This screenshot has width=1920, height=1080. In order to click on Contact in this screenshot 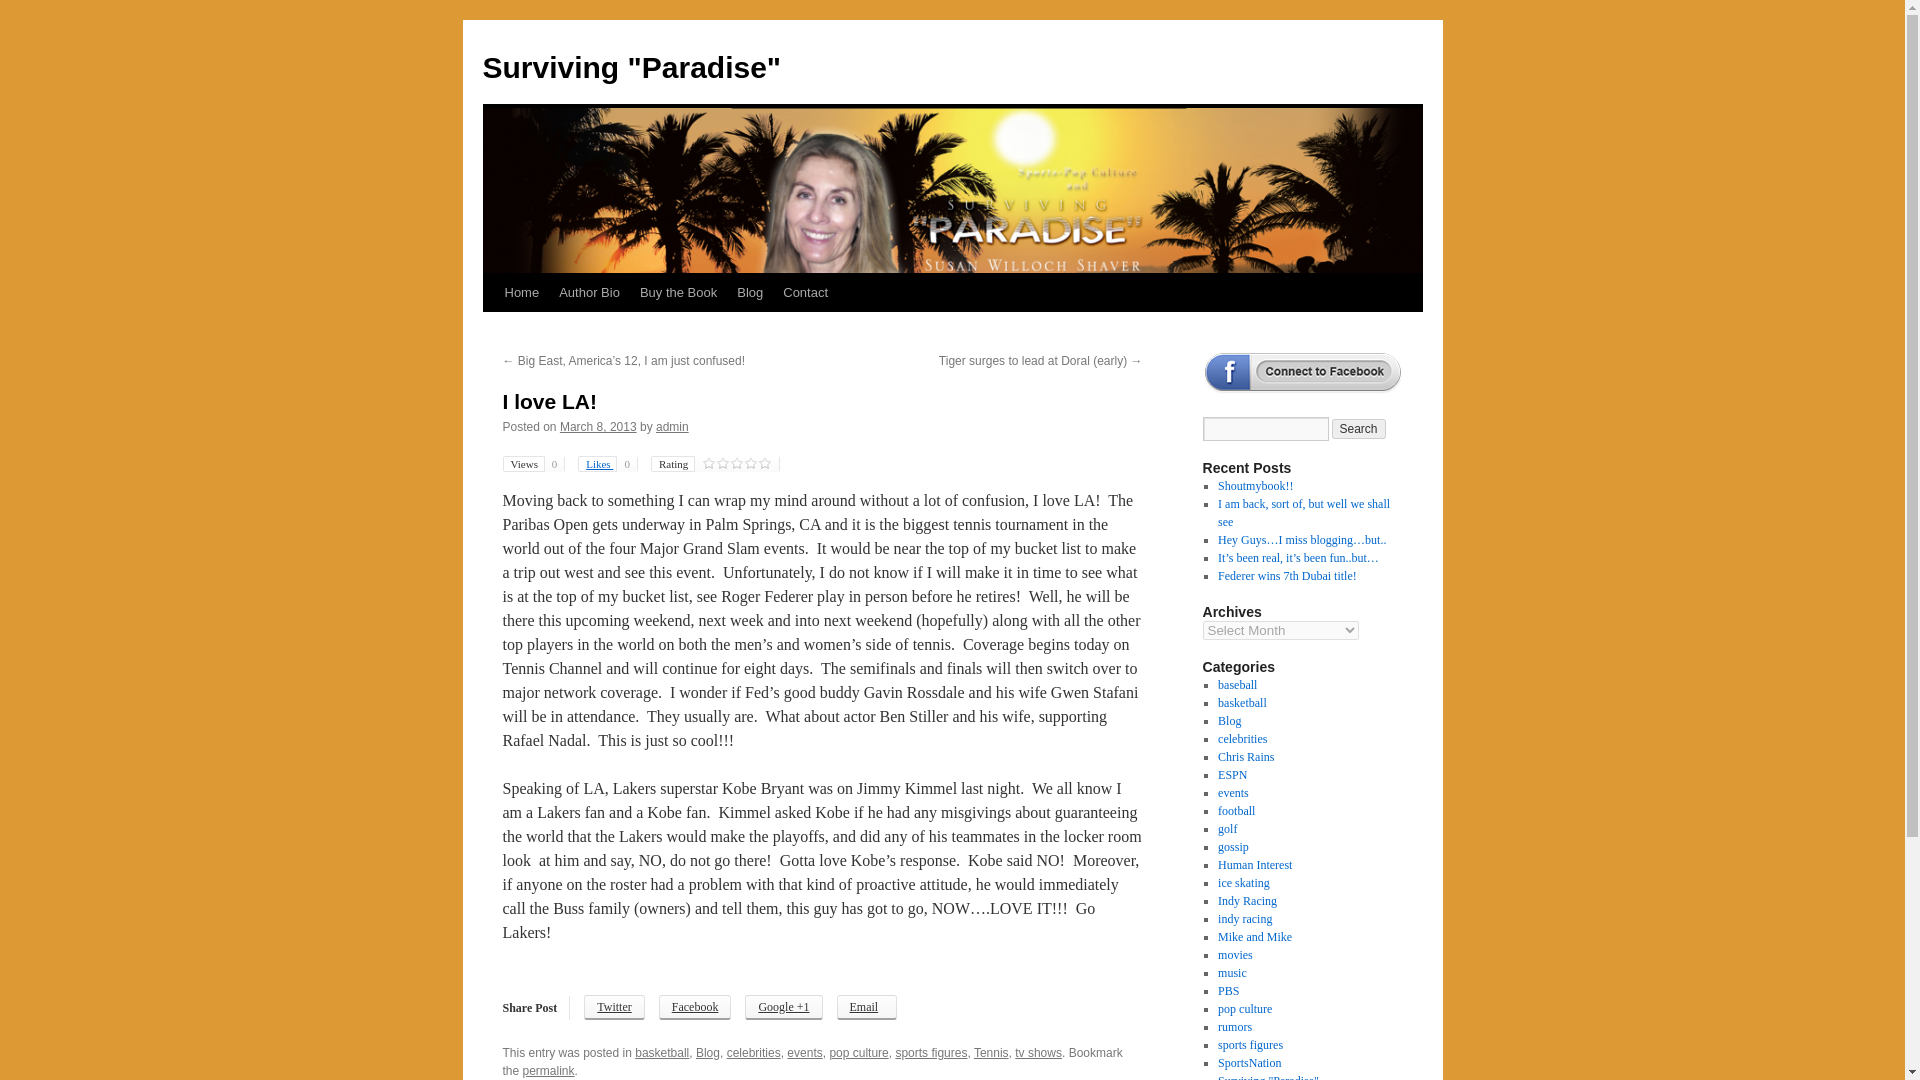, I will do `click(805, 293)`.